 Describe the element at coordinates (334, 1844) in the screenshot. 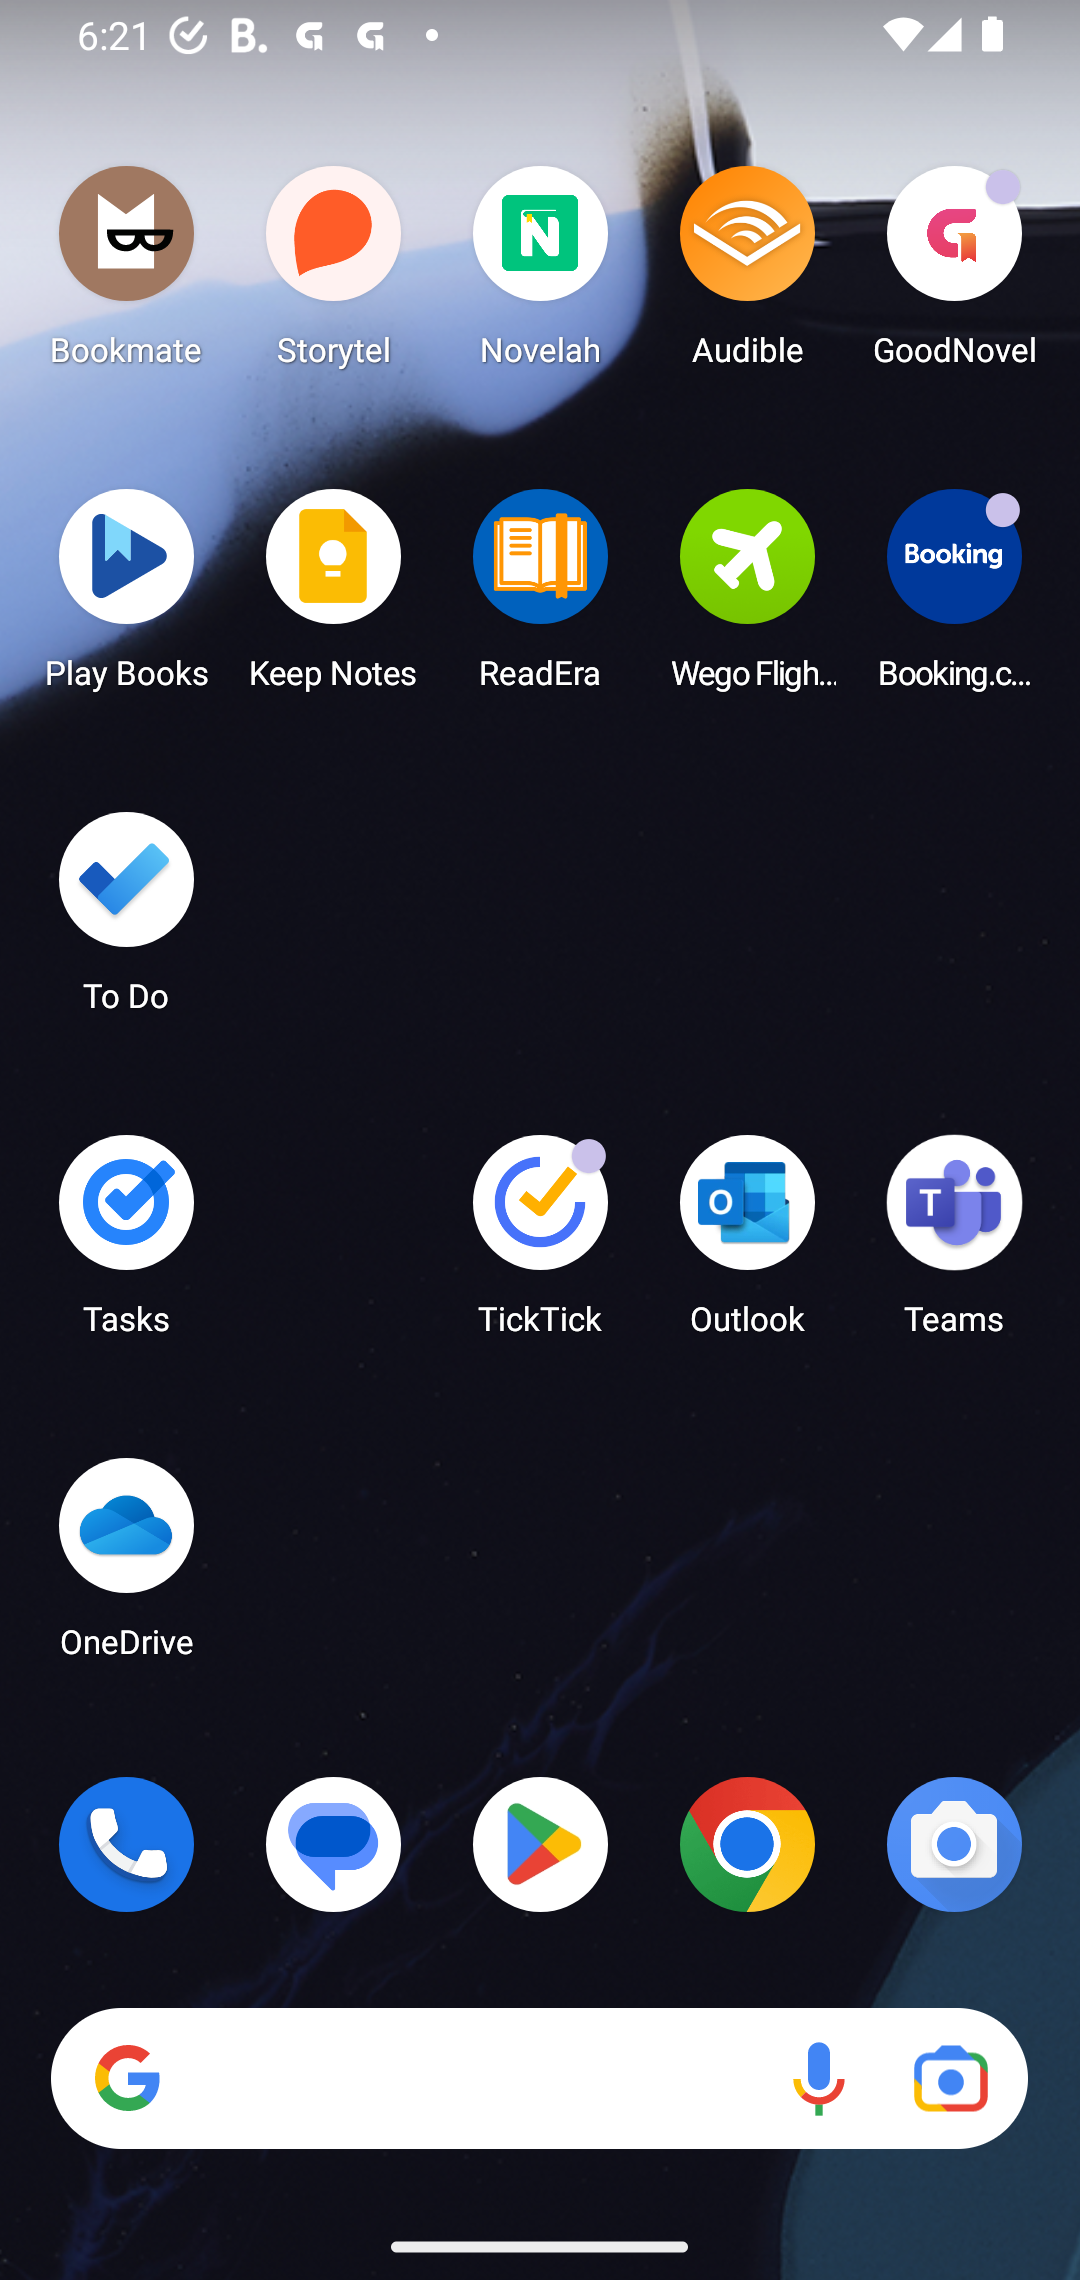

I see `Messages` at that location.